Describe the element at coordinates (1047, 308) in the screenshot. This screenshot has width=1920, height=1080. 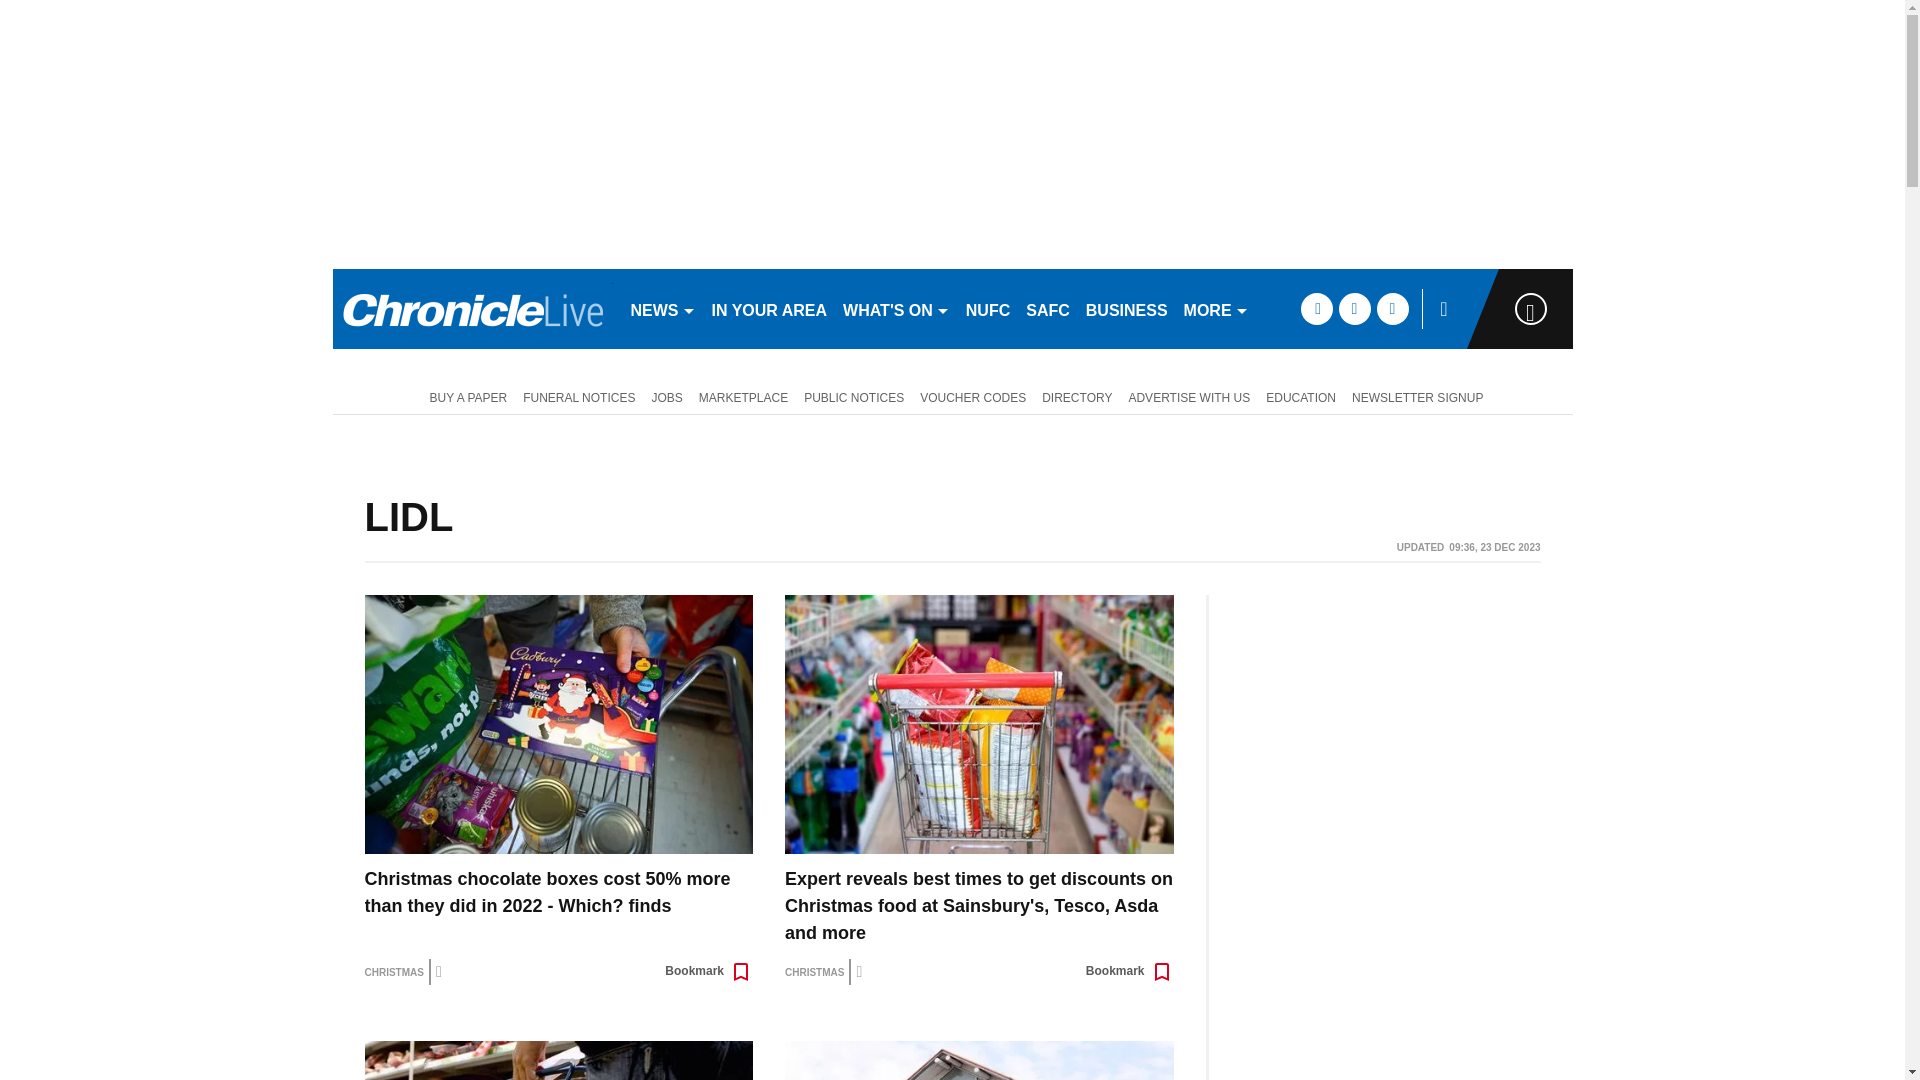
I see `SAFC` at that location.